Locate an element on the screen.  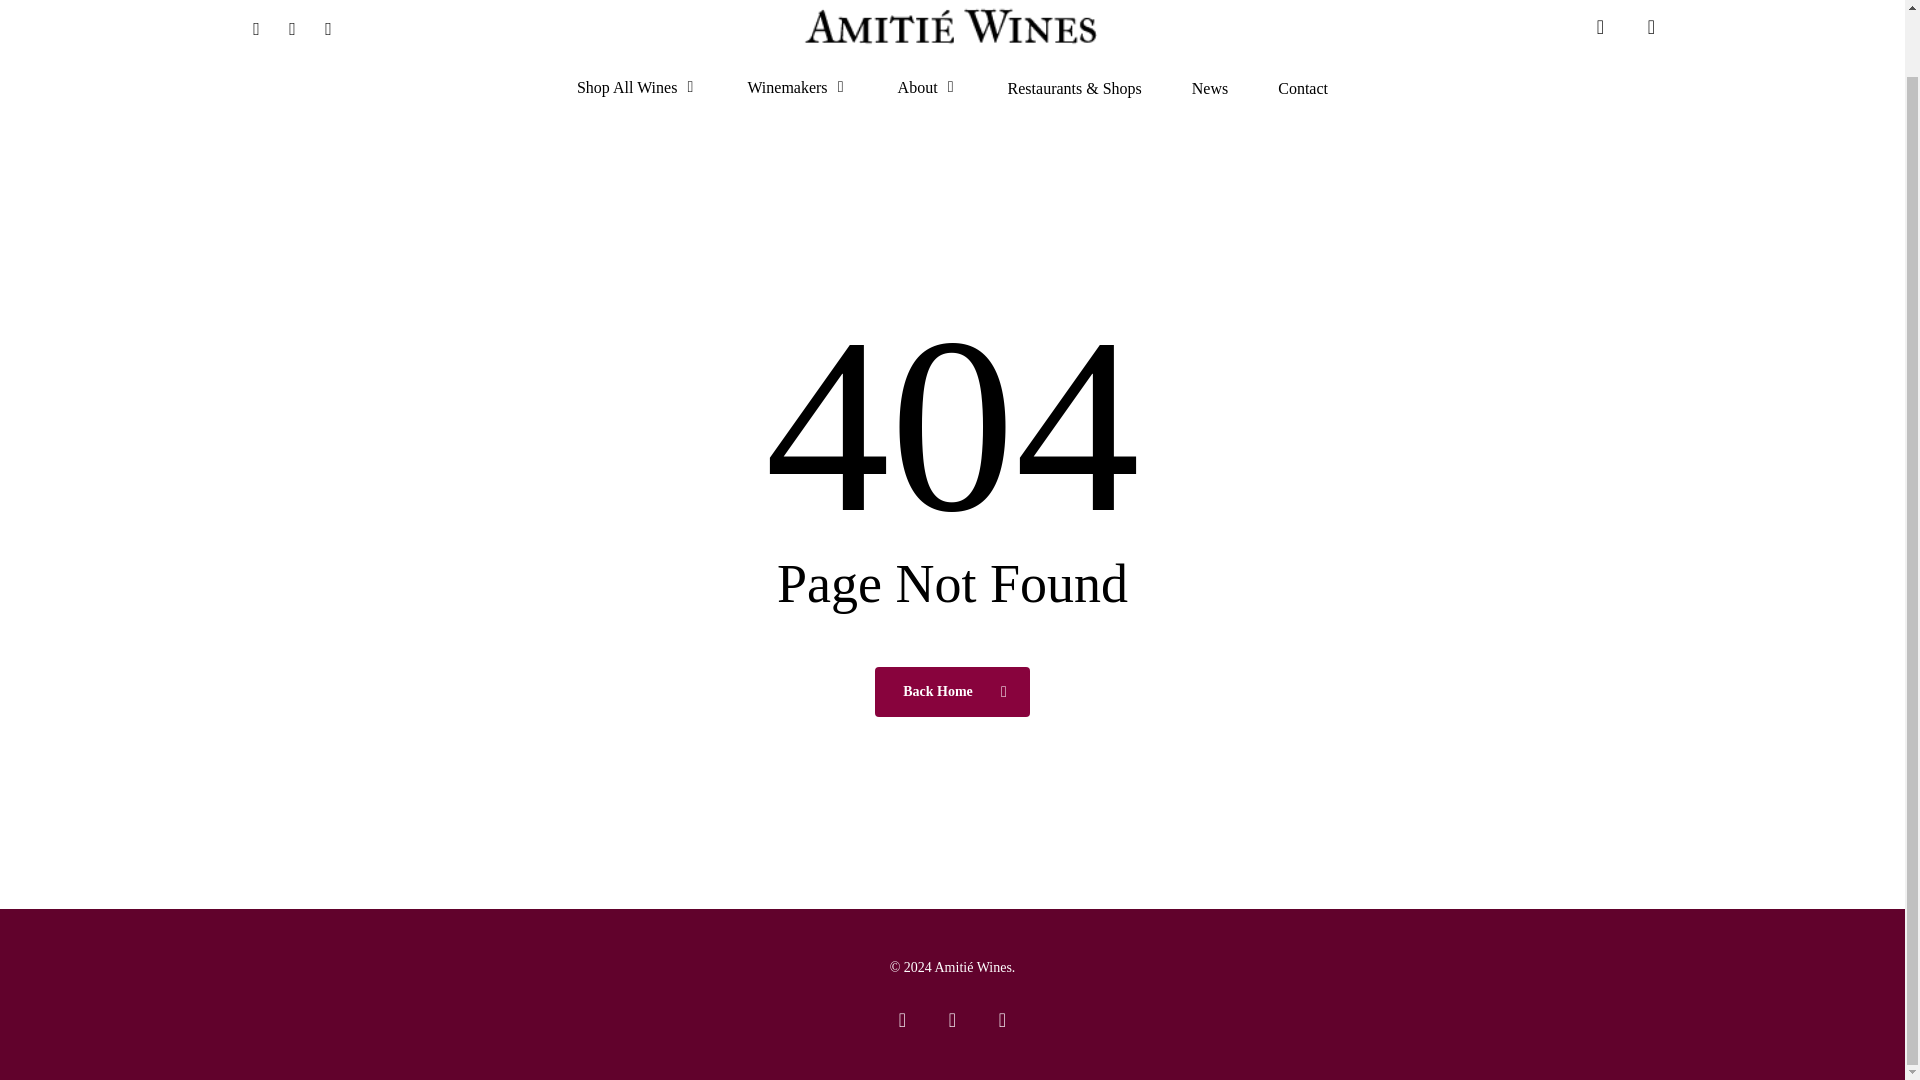
Contact is located at coordinates (1303, 89).